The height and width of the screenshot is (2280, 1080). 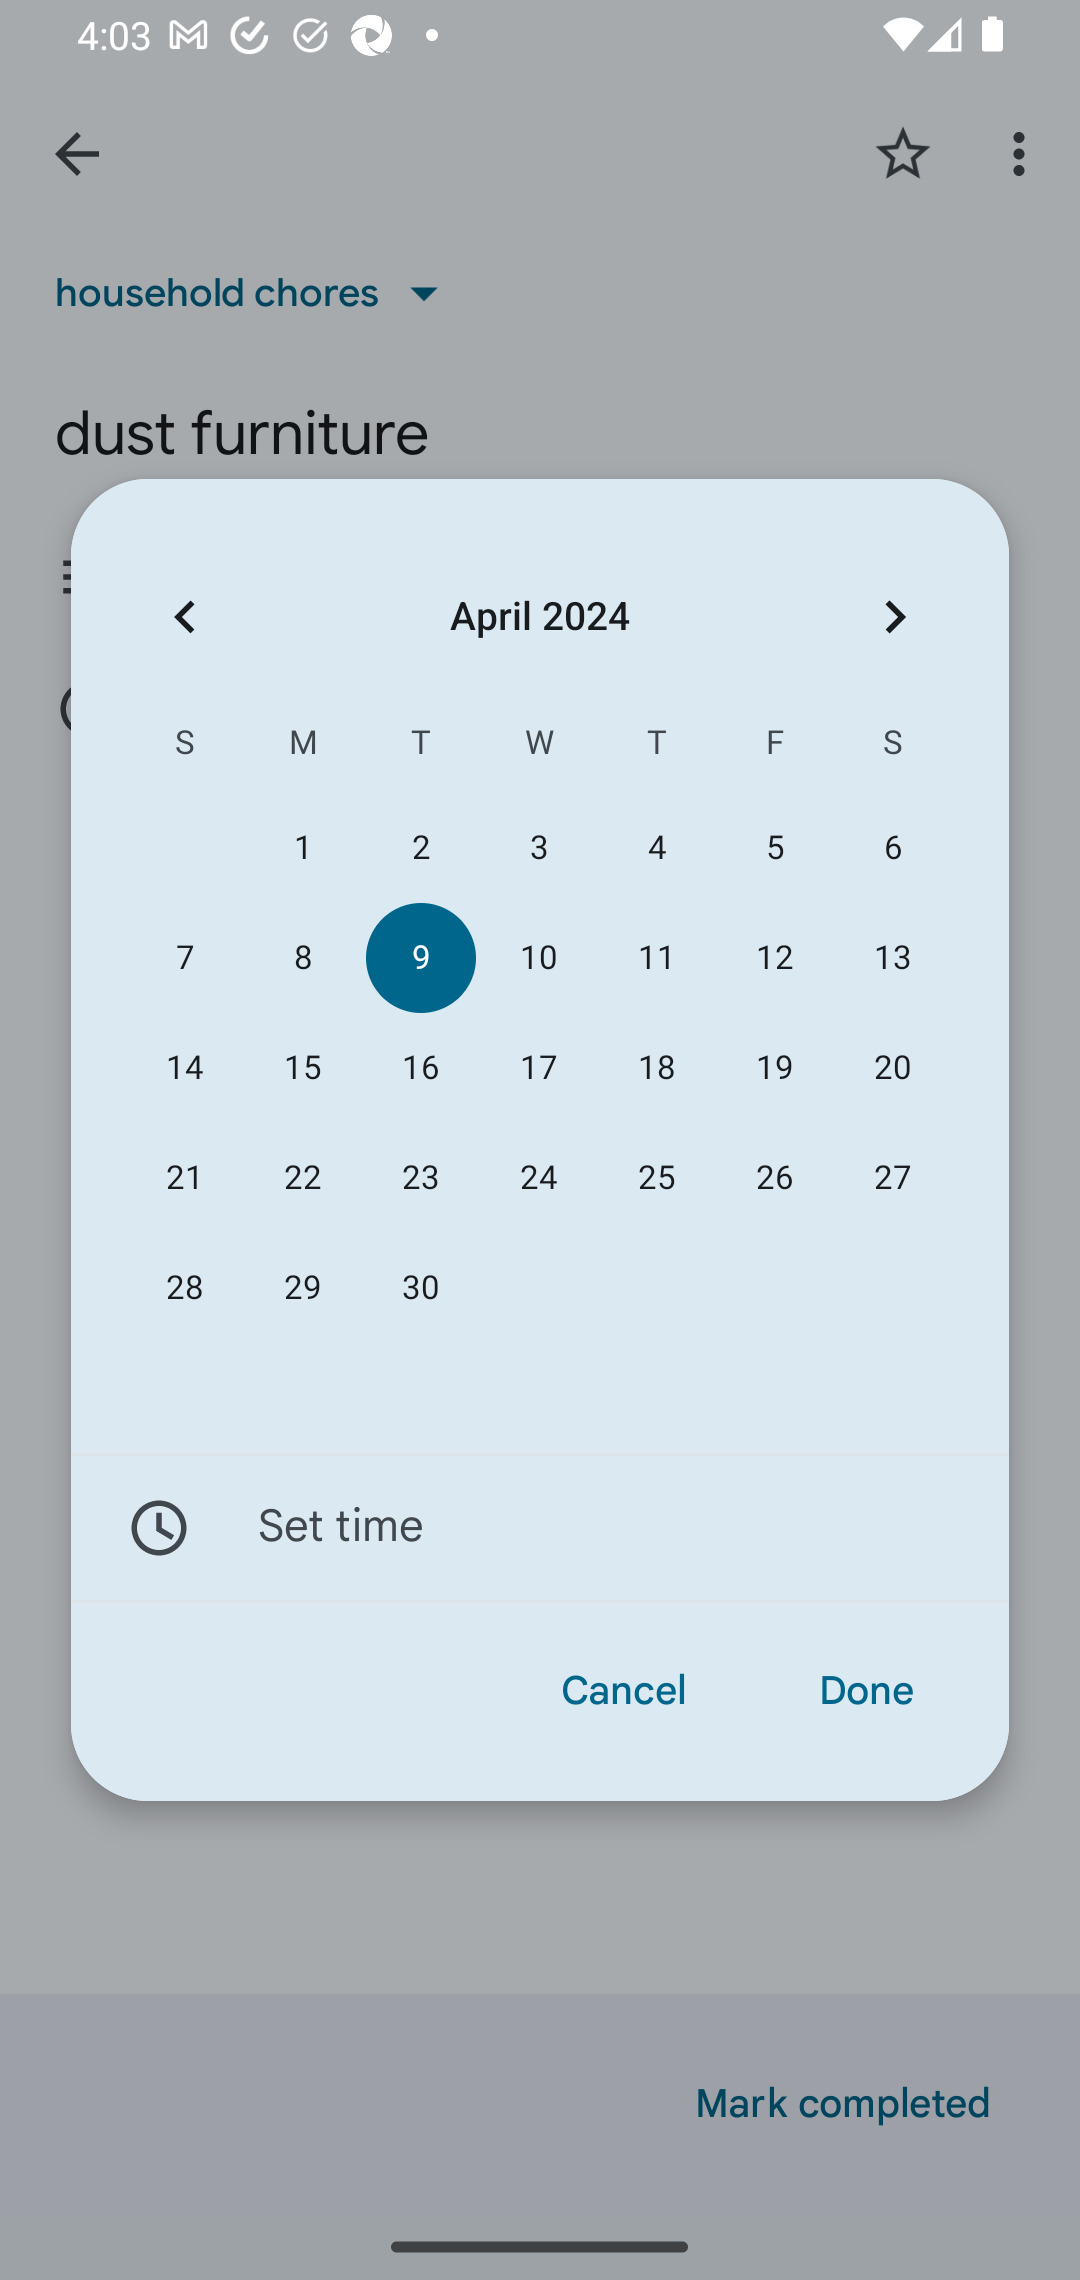 What do you see at coordinates (892, 848) in the screenshot?
I see `6 06 April 2024` at bounding box center [892, 848].